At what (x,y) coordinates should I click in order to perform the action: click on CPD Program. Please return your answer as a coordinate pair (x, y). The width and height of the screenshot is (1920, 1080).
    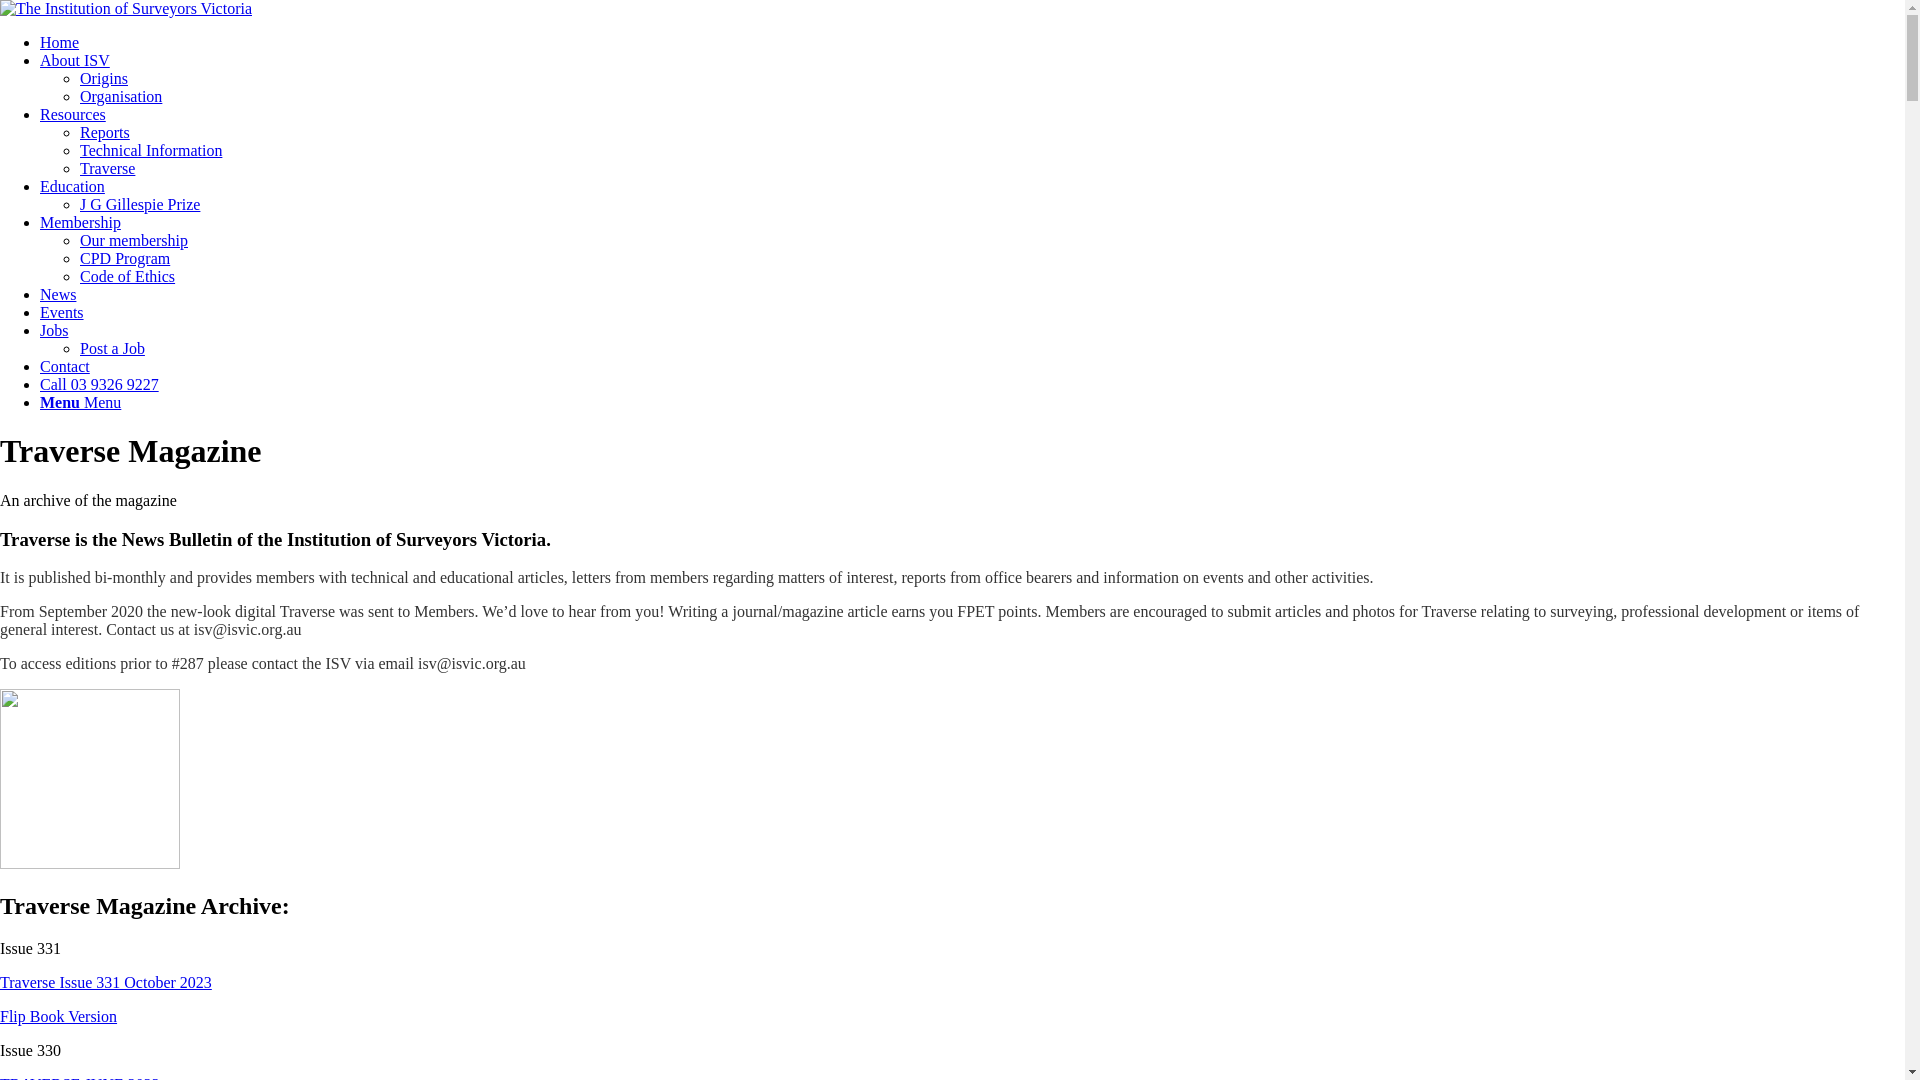
    Looking at the image, I should click on (125, 258).